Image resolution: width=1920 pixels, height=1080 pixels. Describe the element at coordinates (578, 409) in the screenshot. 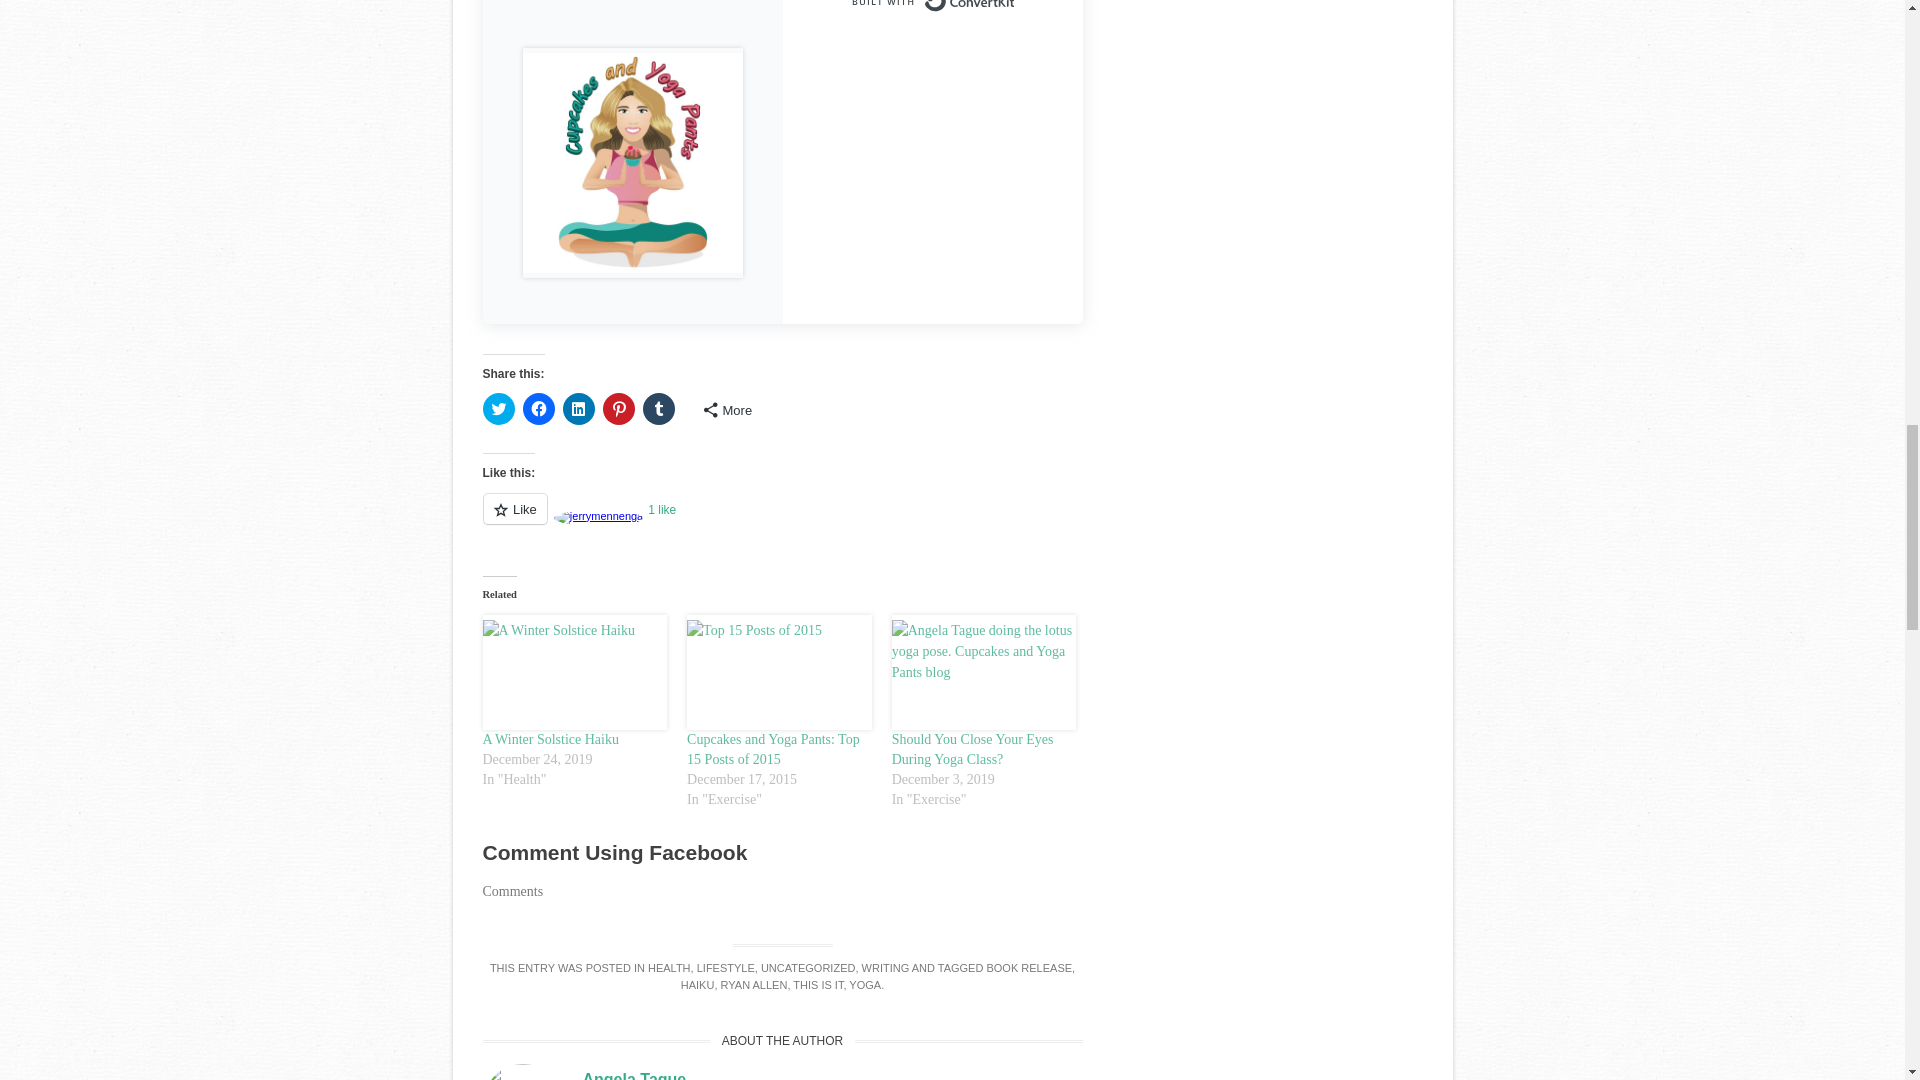

I see `Click to share on LinkedIn` at that location.